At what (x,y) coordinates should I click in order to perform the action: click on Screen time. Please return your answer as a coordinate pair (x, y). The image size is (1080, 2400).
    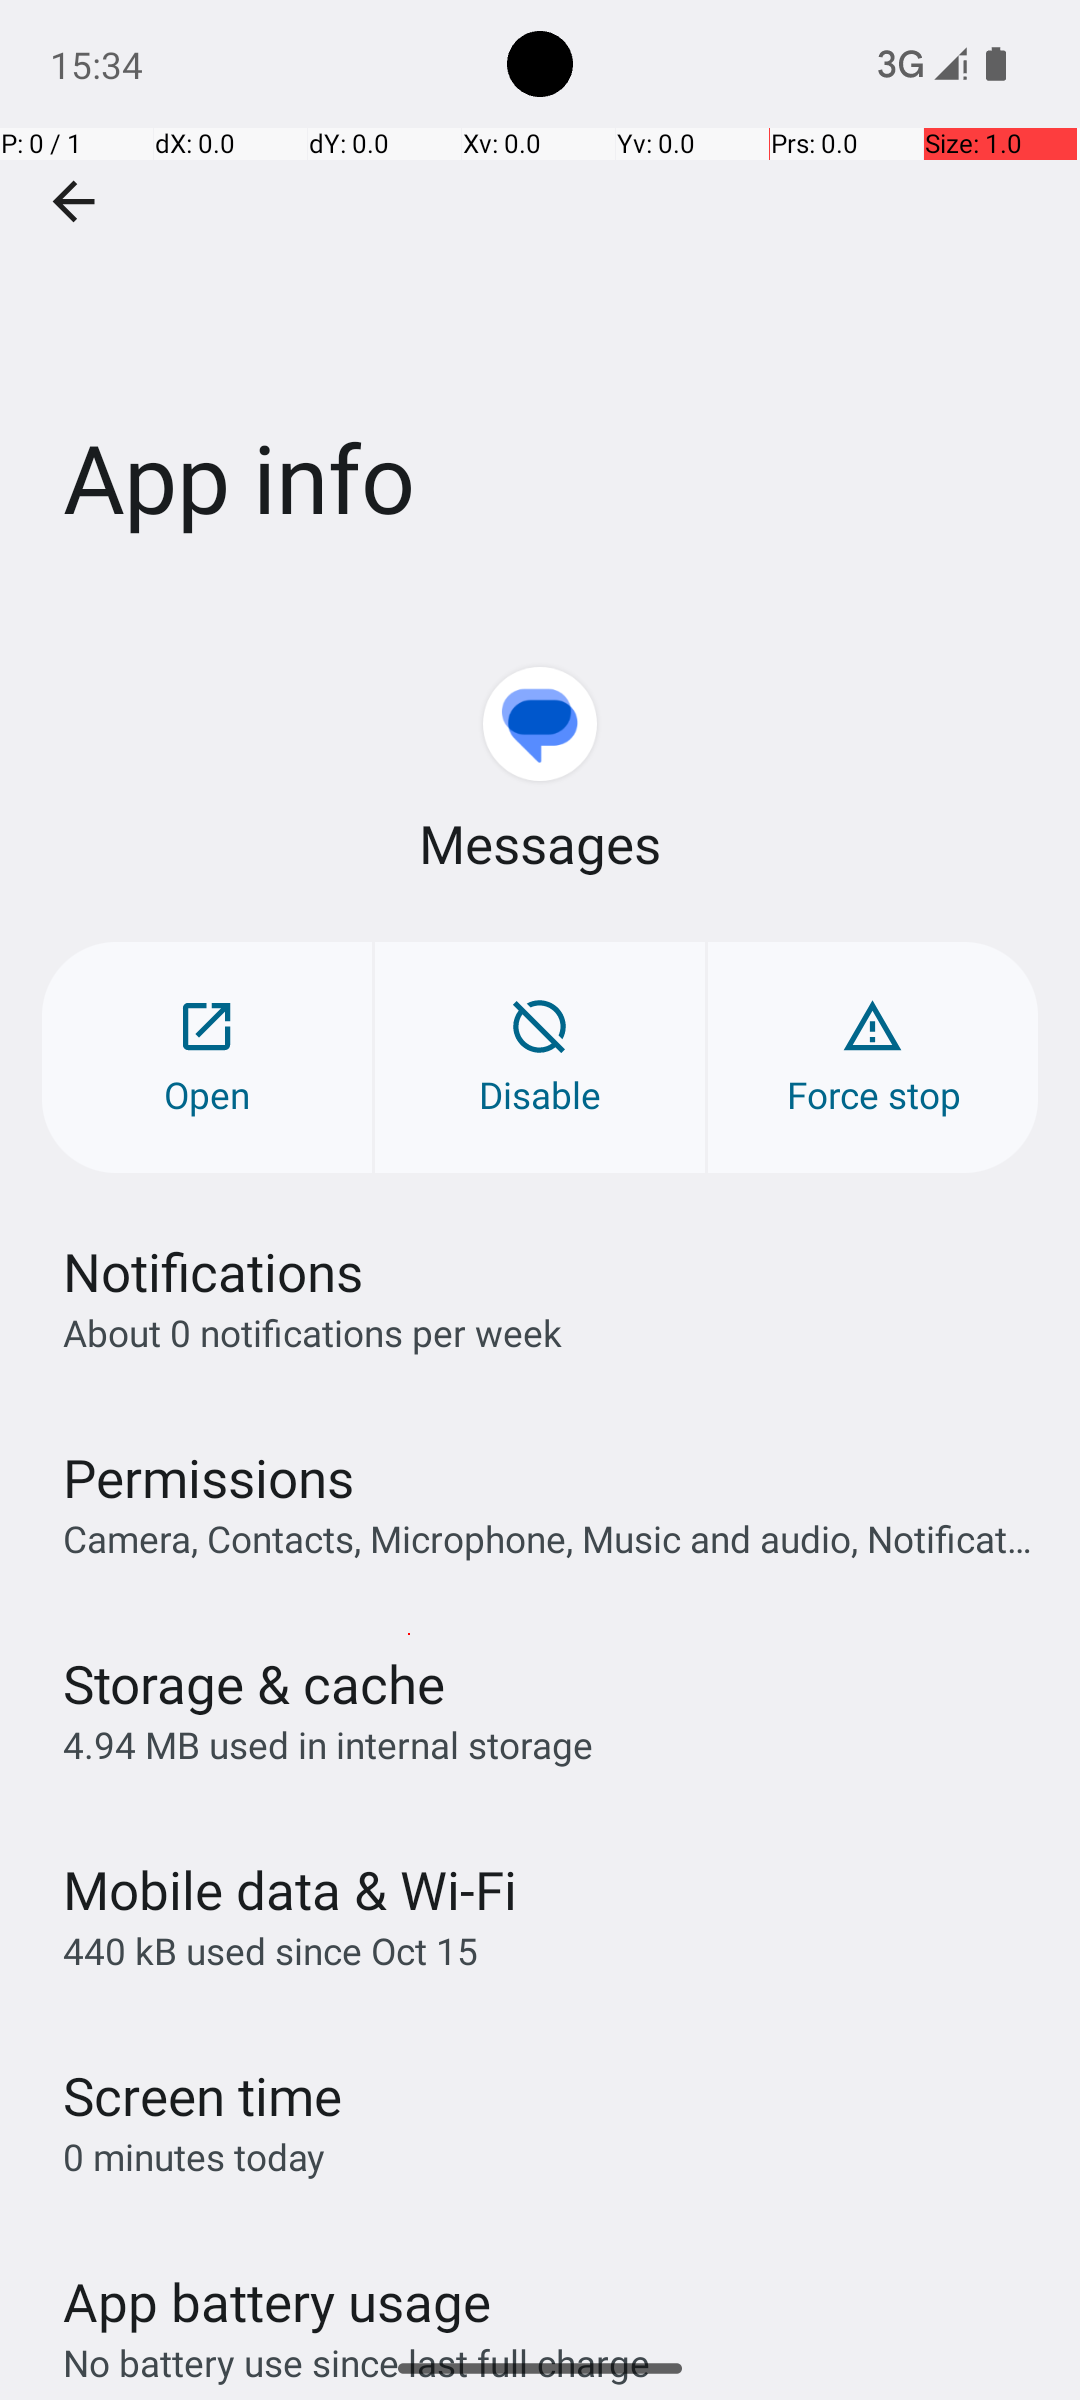
    Looking at the image, I should click on (202, 2096).